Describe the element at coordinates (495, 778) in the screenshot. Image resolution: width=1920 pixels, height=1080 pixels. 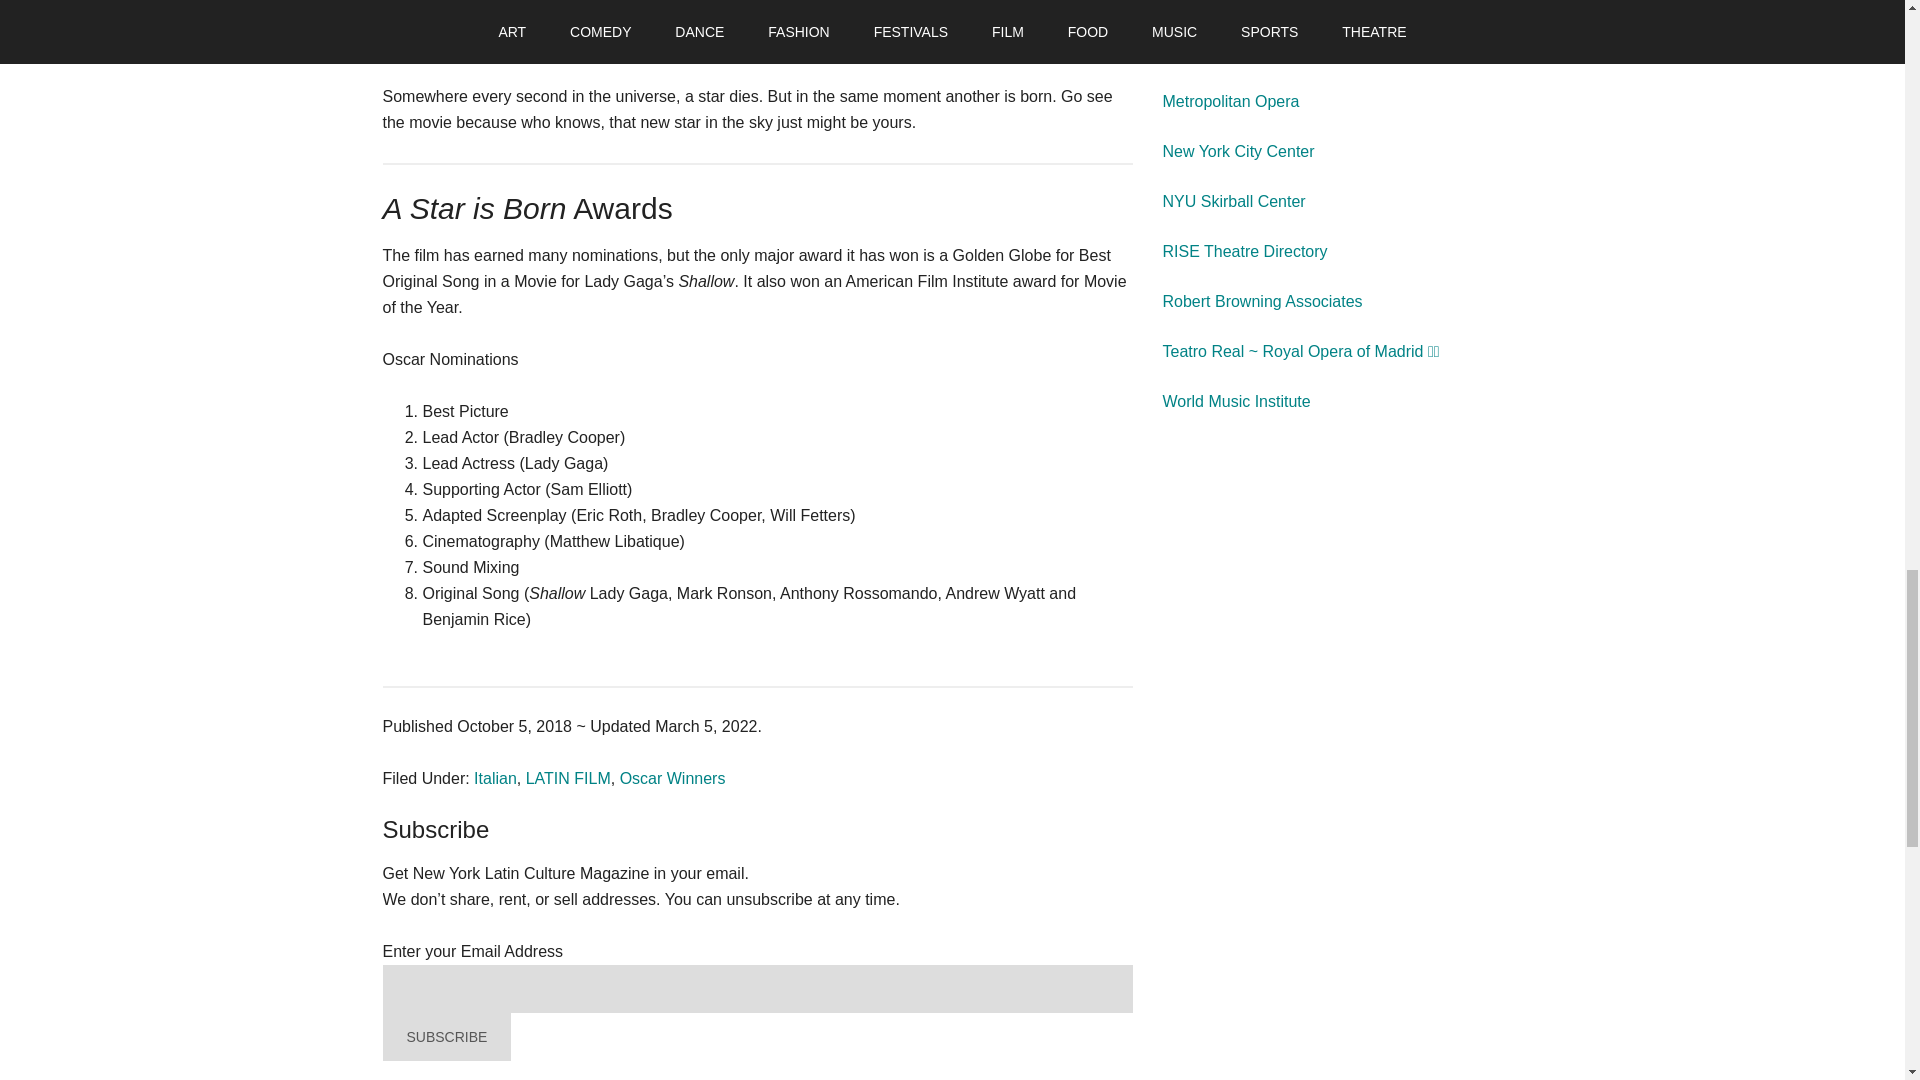
I see `Italian` at that location.